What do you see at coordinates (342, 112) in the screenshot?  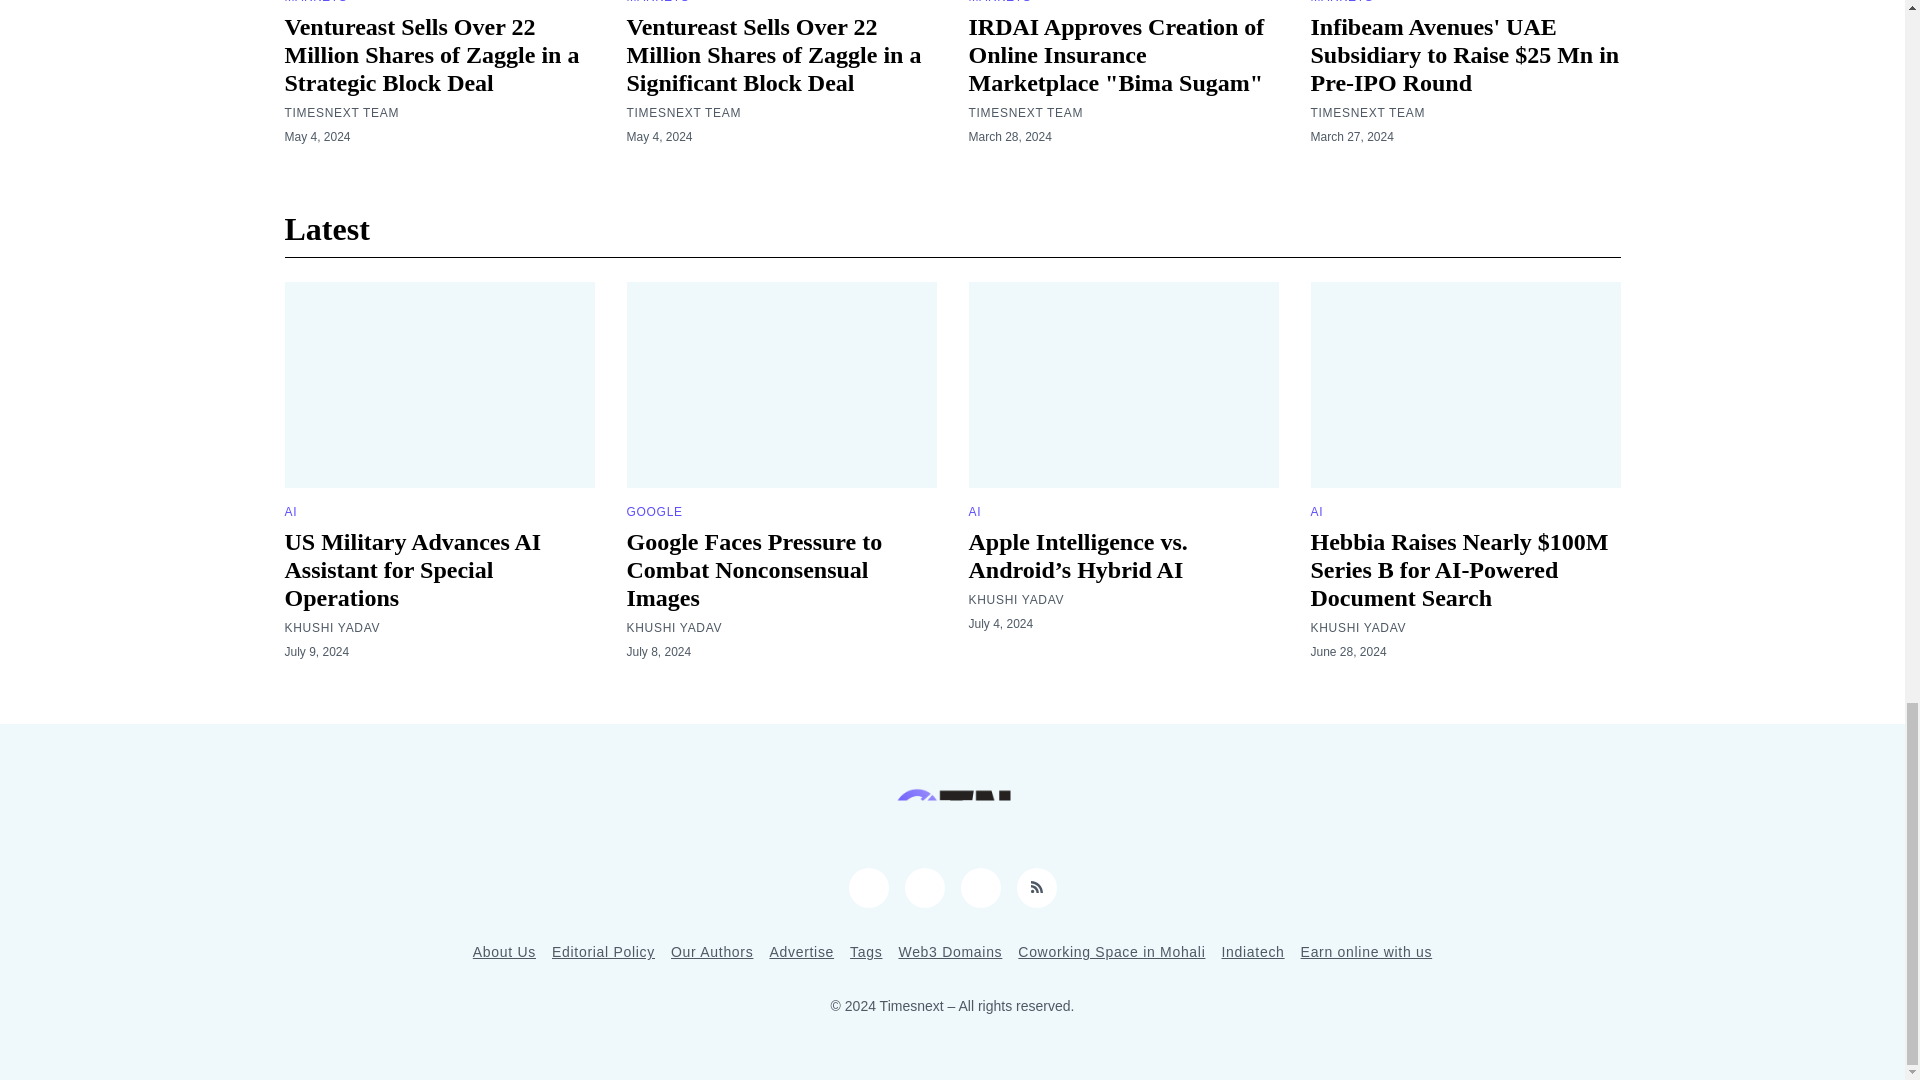 I see `TIMESNEXT TEAM` at bounding box center [342, 112].